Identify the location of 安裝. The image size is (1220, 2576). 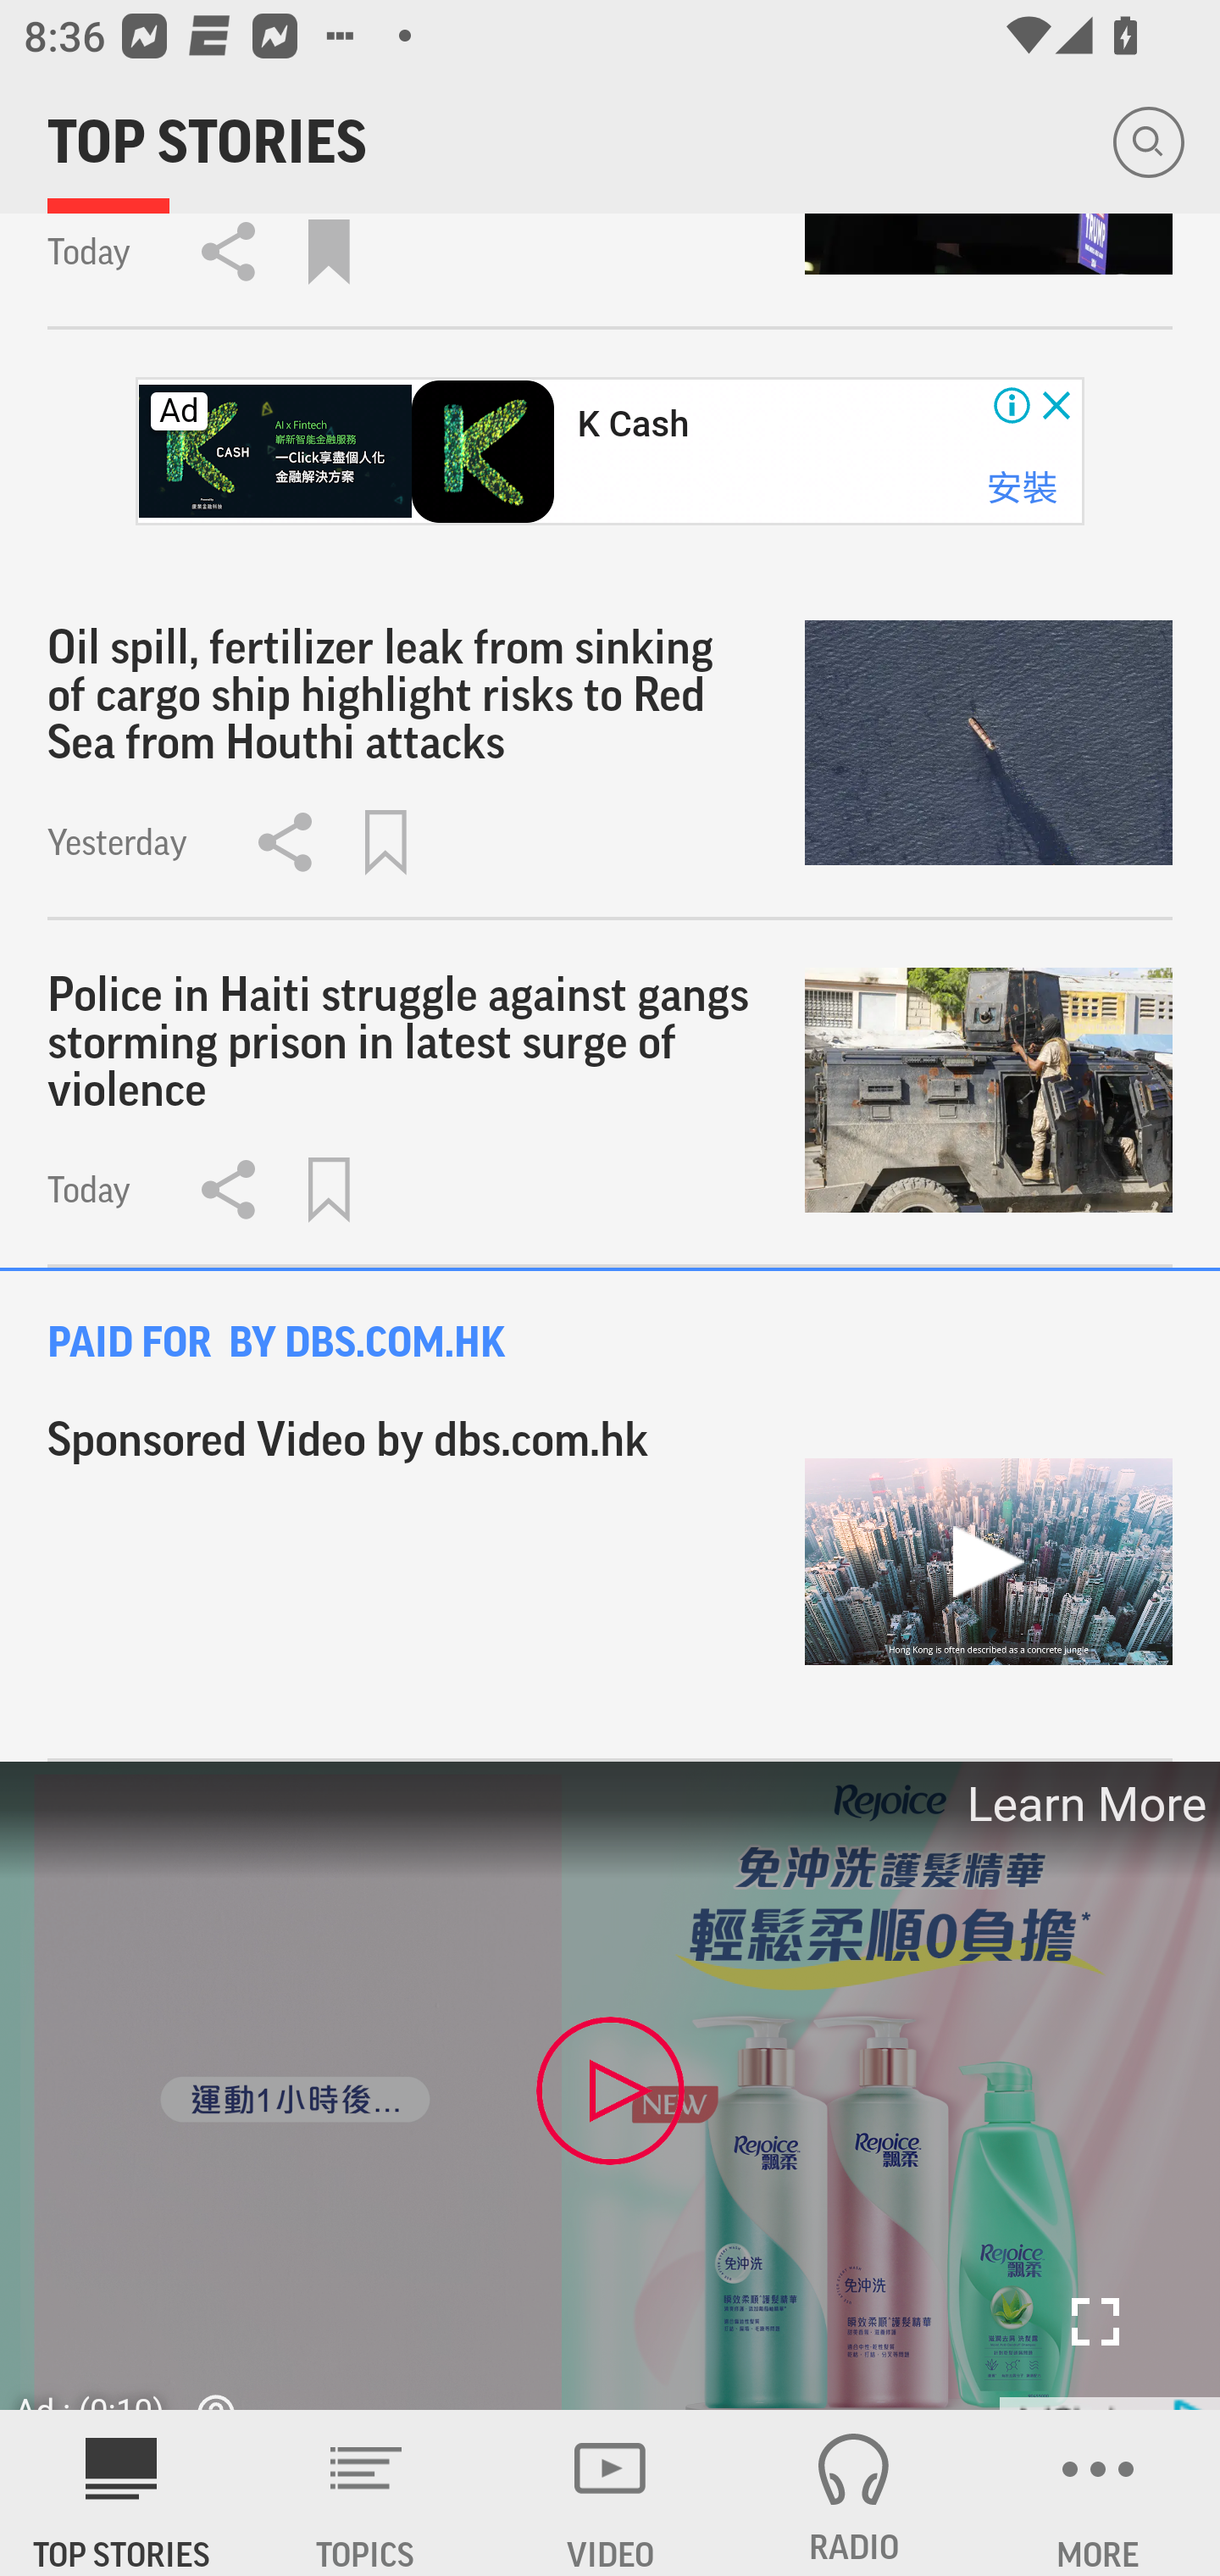
(1022, 488).